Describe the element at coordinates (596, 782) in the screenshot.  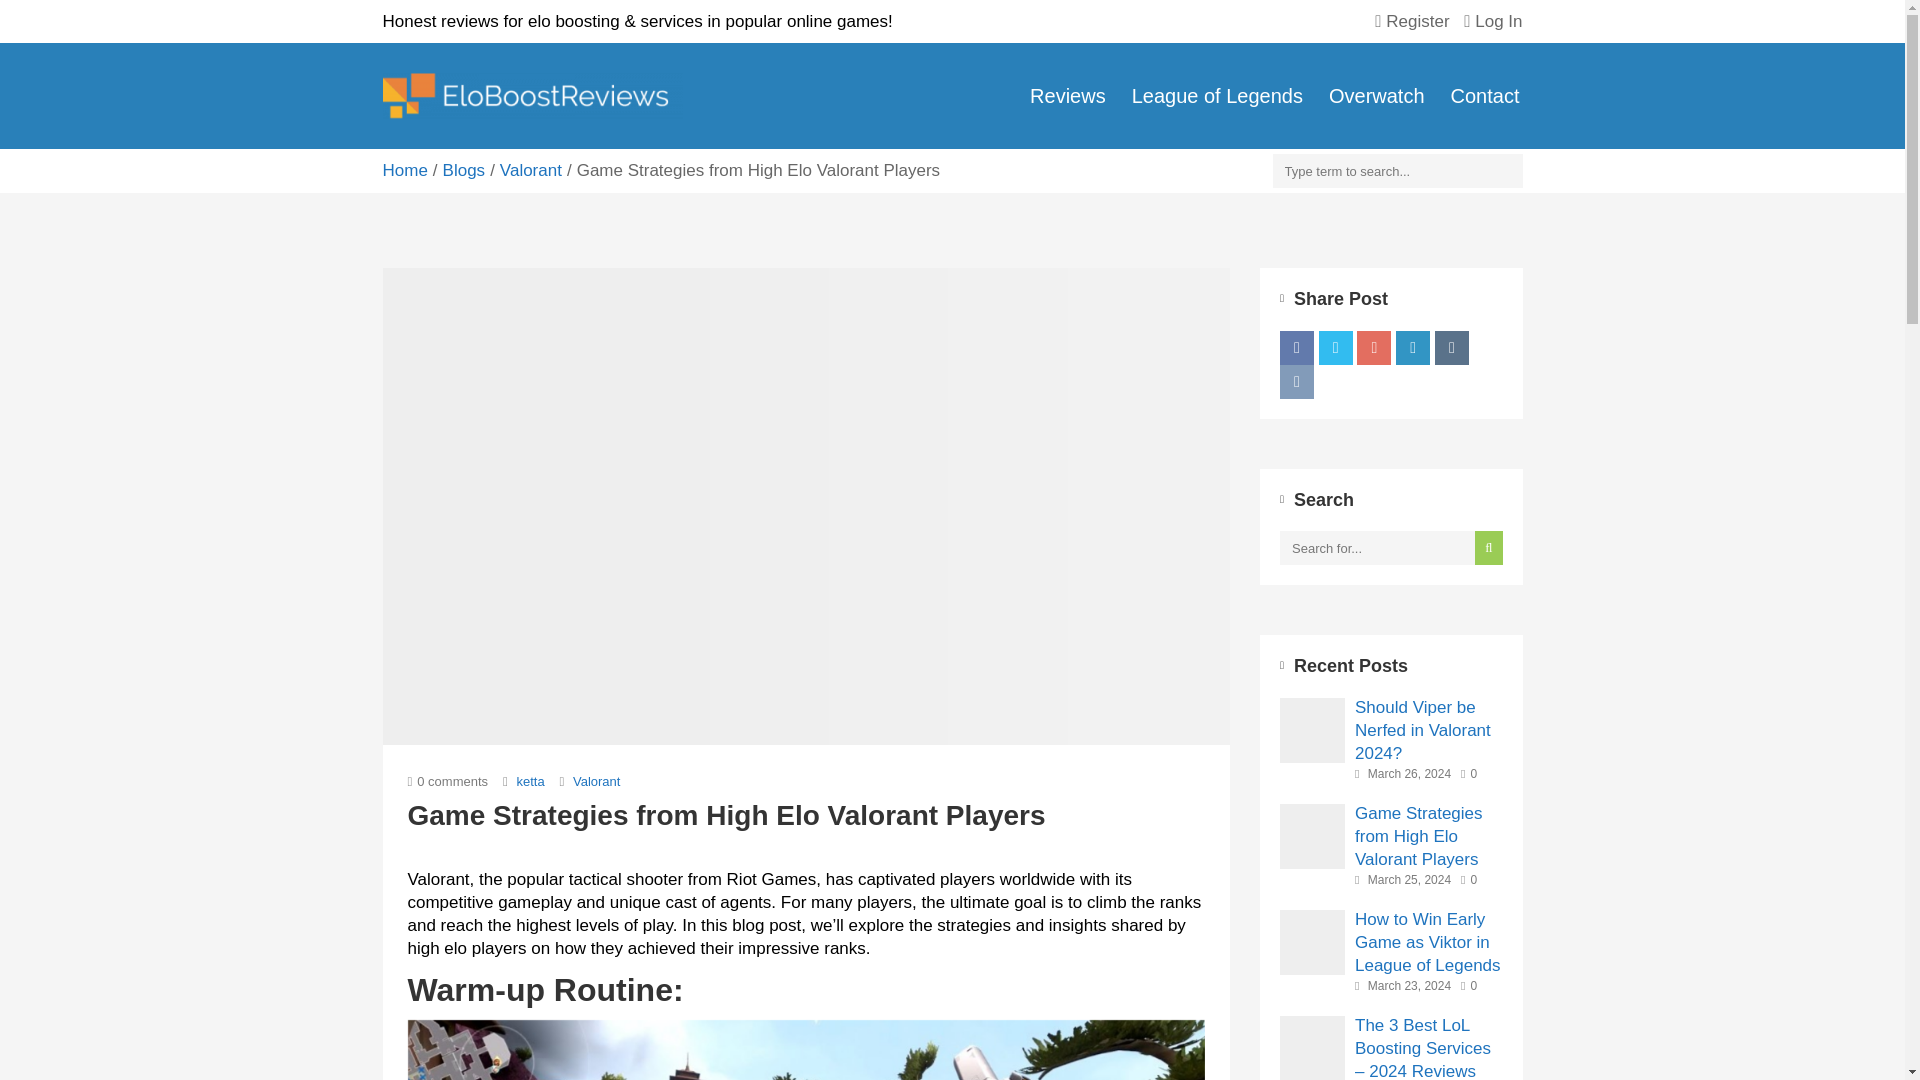
I see `Valorant` at that location.